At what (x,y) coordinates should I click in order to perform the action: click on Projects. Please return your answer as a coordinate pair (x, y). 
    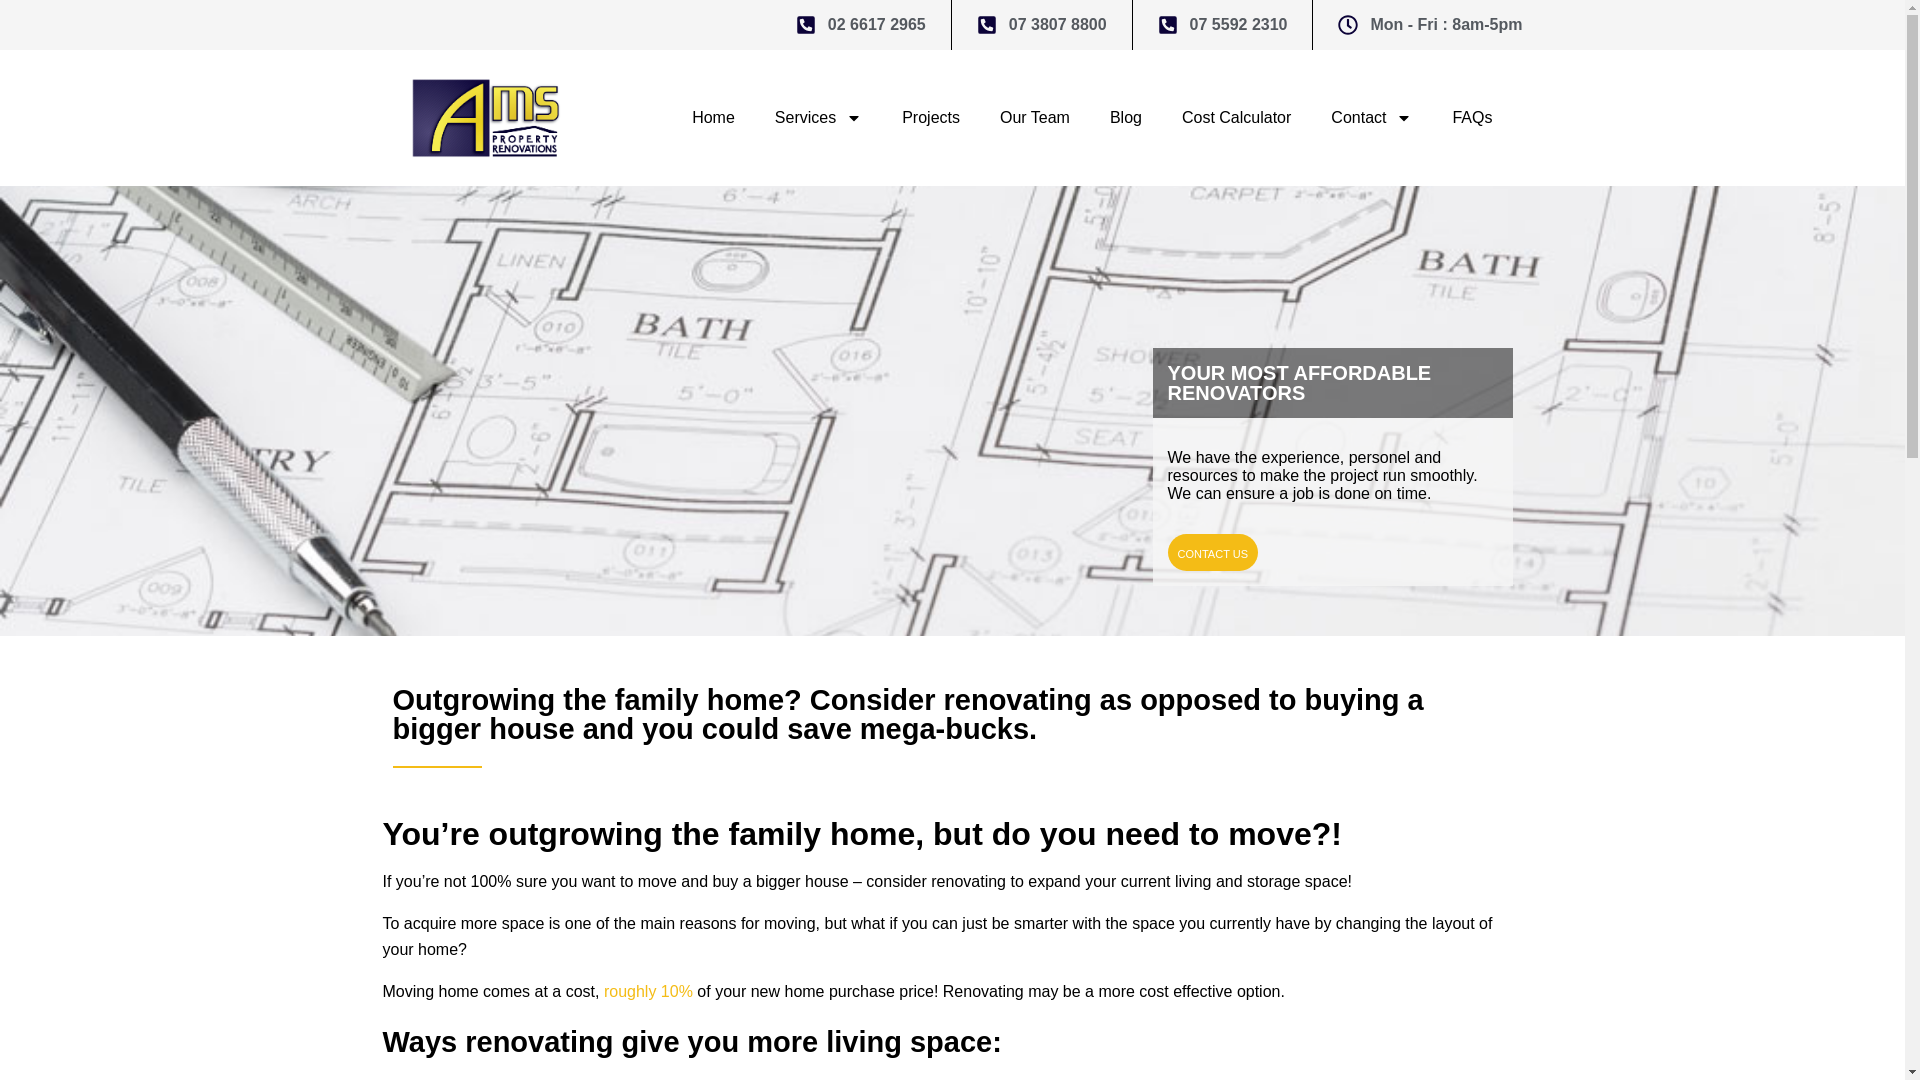
    Looking at the image, I should click on (930, 118).